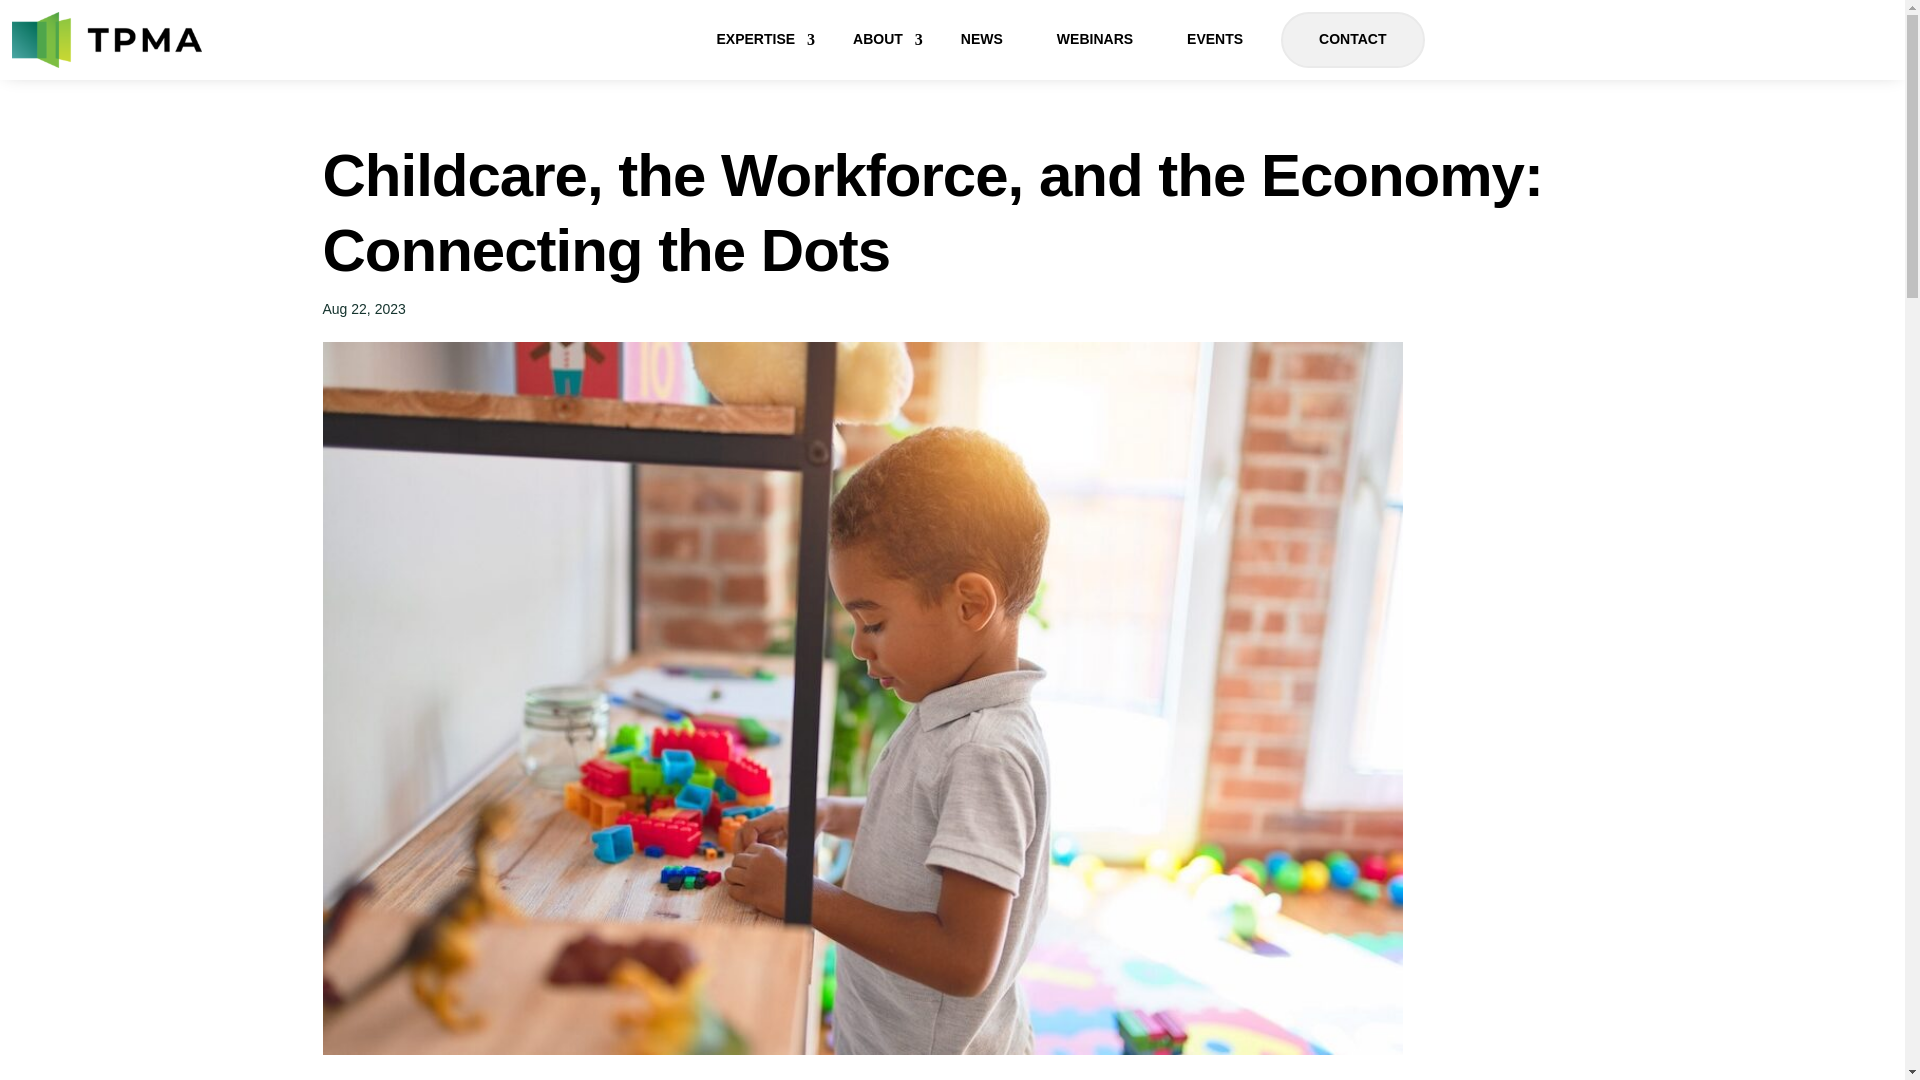 The image size is (1920, 1080). What do you see at coordinates (757, 40) in the screenshot?
I see `EXPERTISE` at bounding box center [757, 40].